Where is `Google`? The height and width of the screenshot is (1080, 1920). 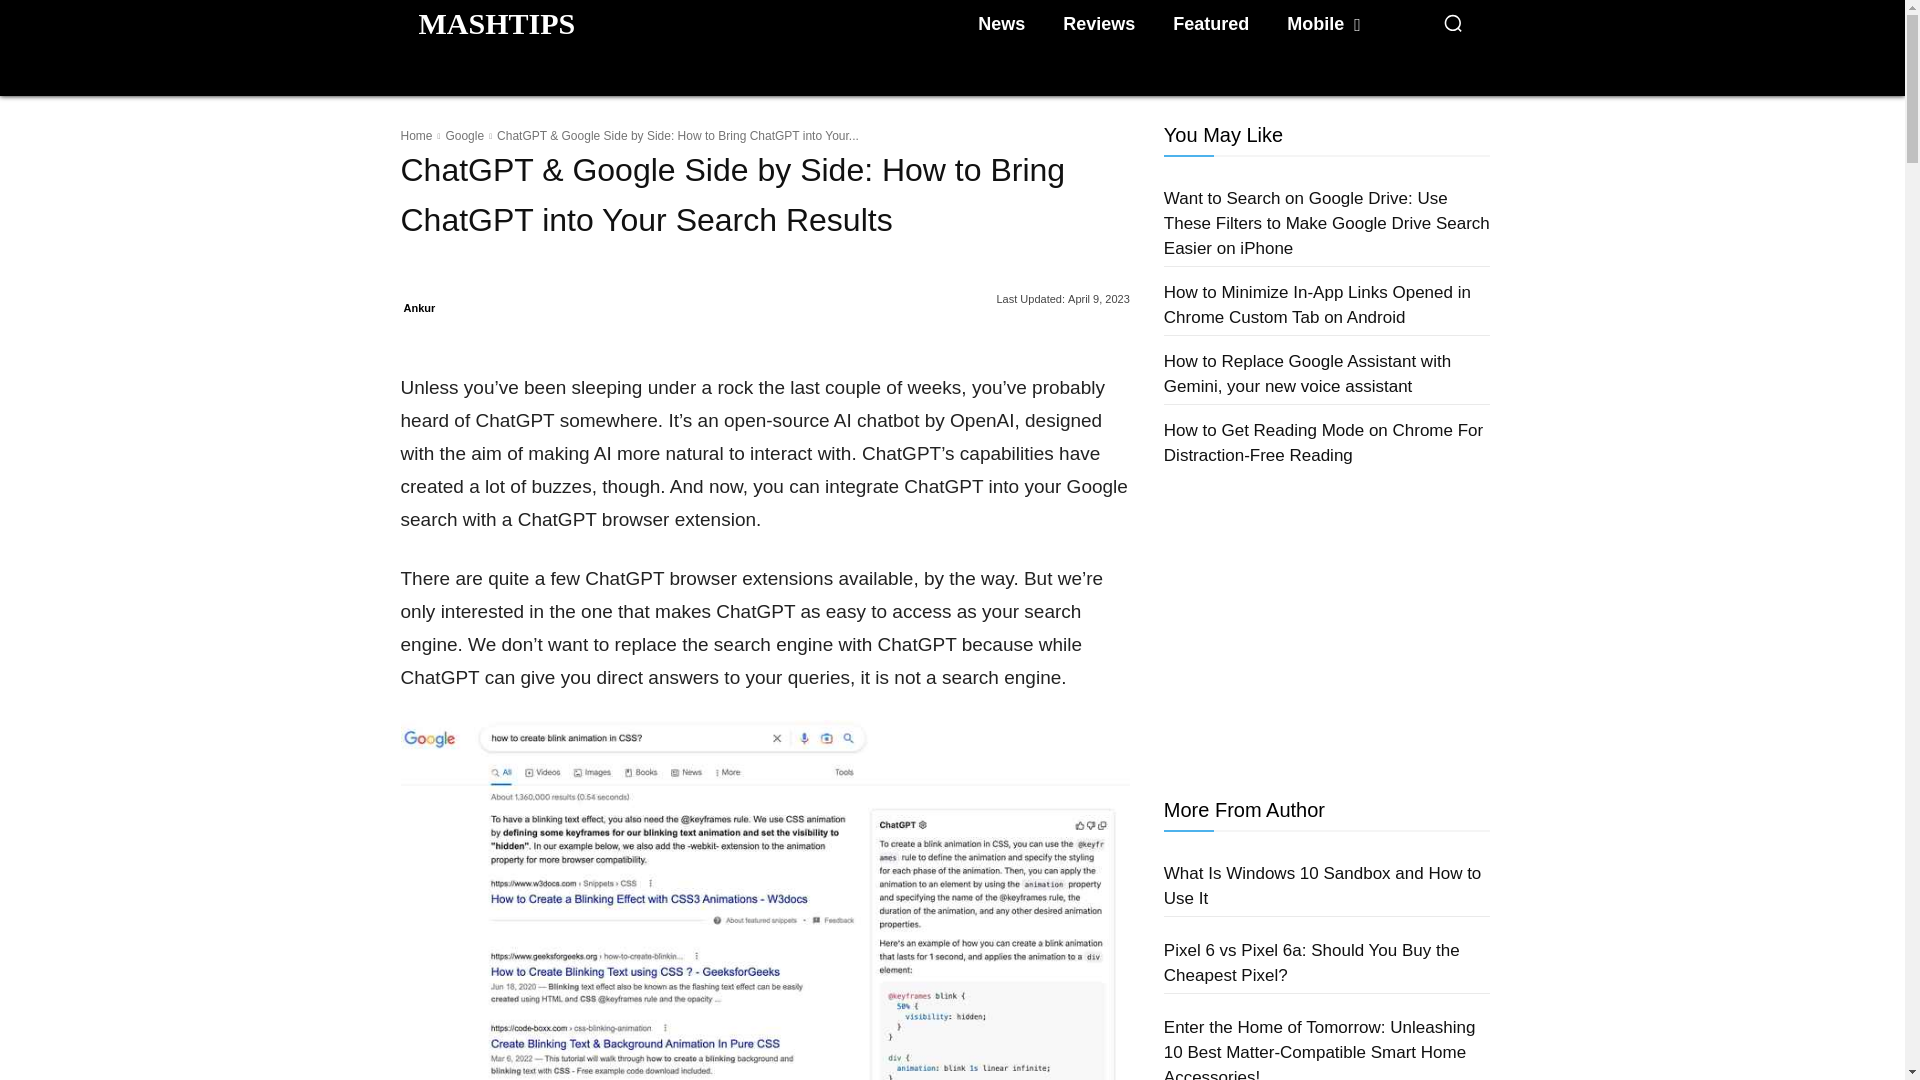 Google is located at coordinates (464, 135).